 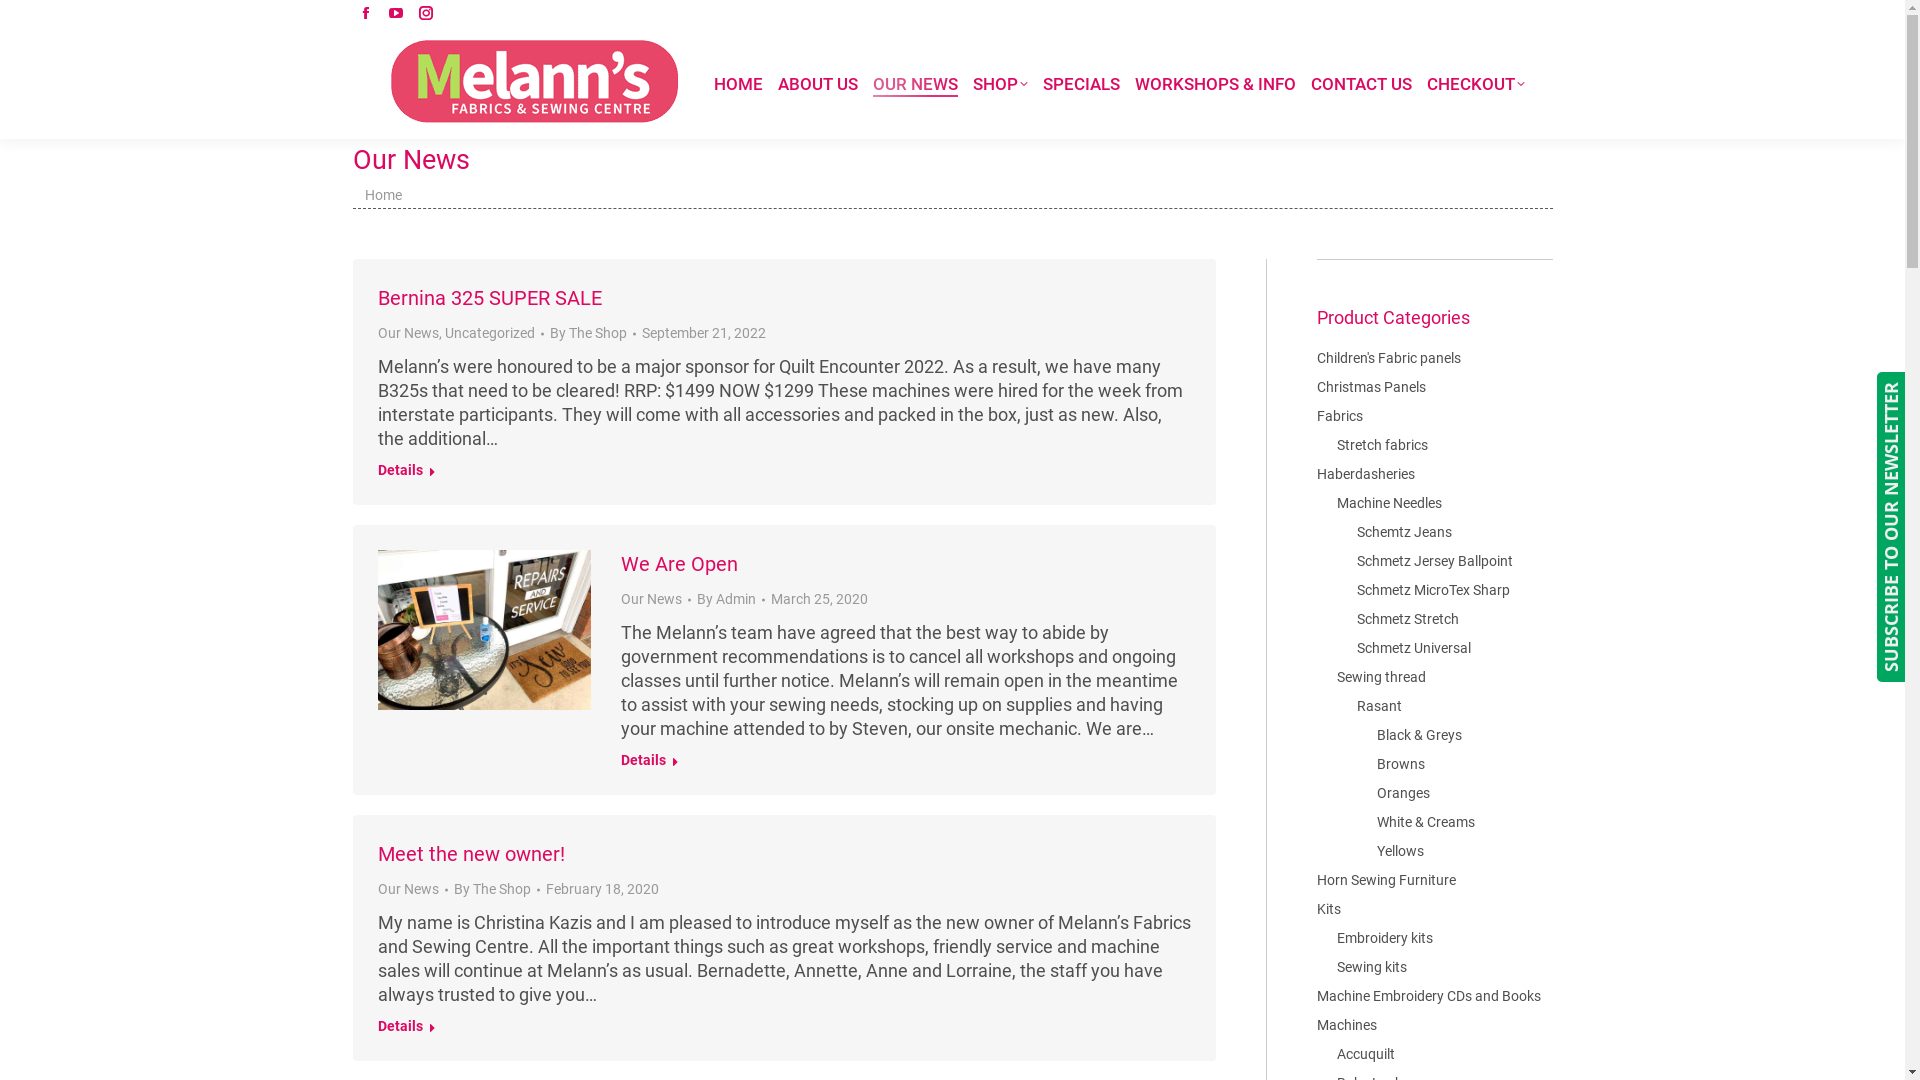 What do you see at coordinates (1407, 619) in the screenshot?
I see `Schmetz Stretch` at bounding box center [1407, 619].